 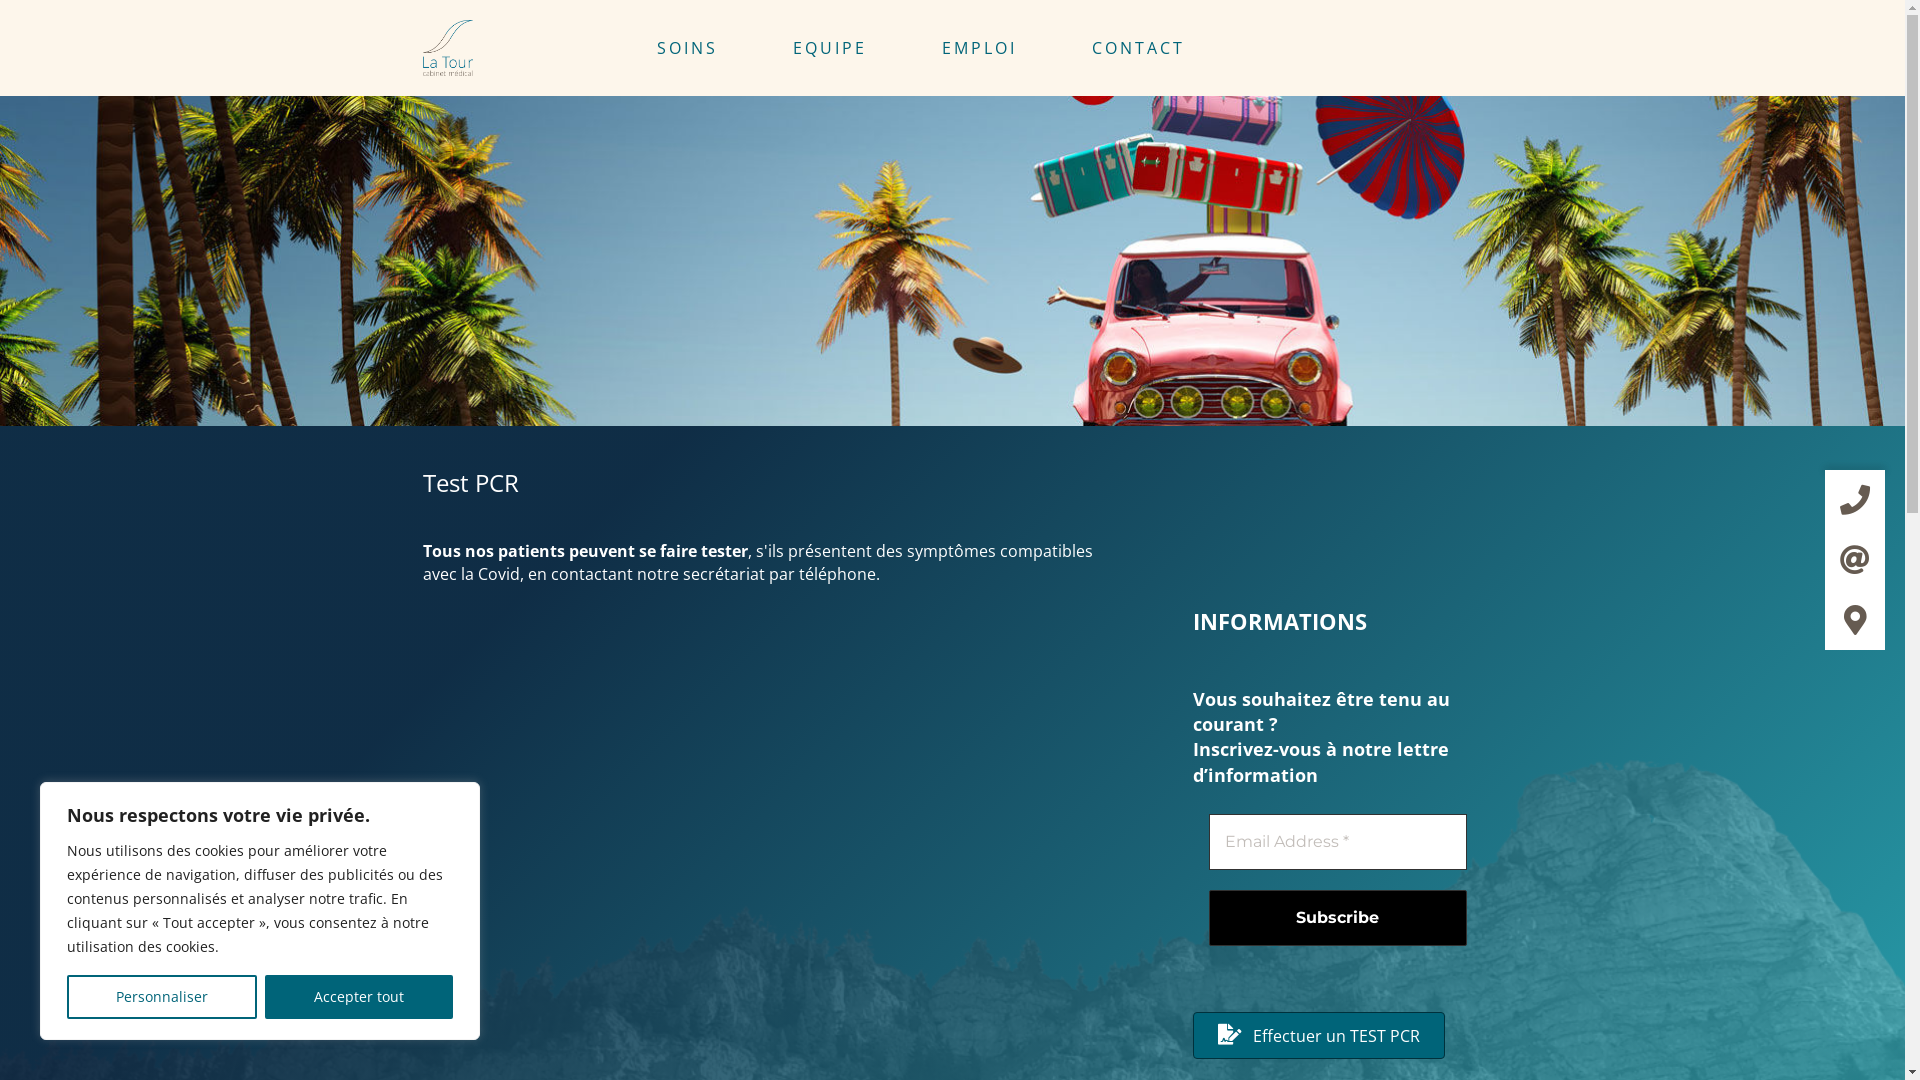 What do you see at coordinates (1318, 1036) in the screenshot?
I see `Effectuer un TEST PCR` at bounding box center [1318, 1036].